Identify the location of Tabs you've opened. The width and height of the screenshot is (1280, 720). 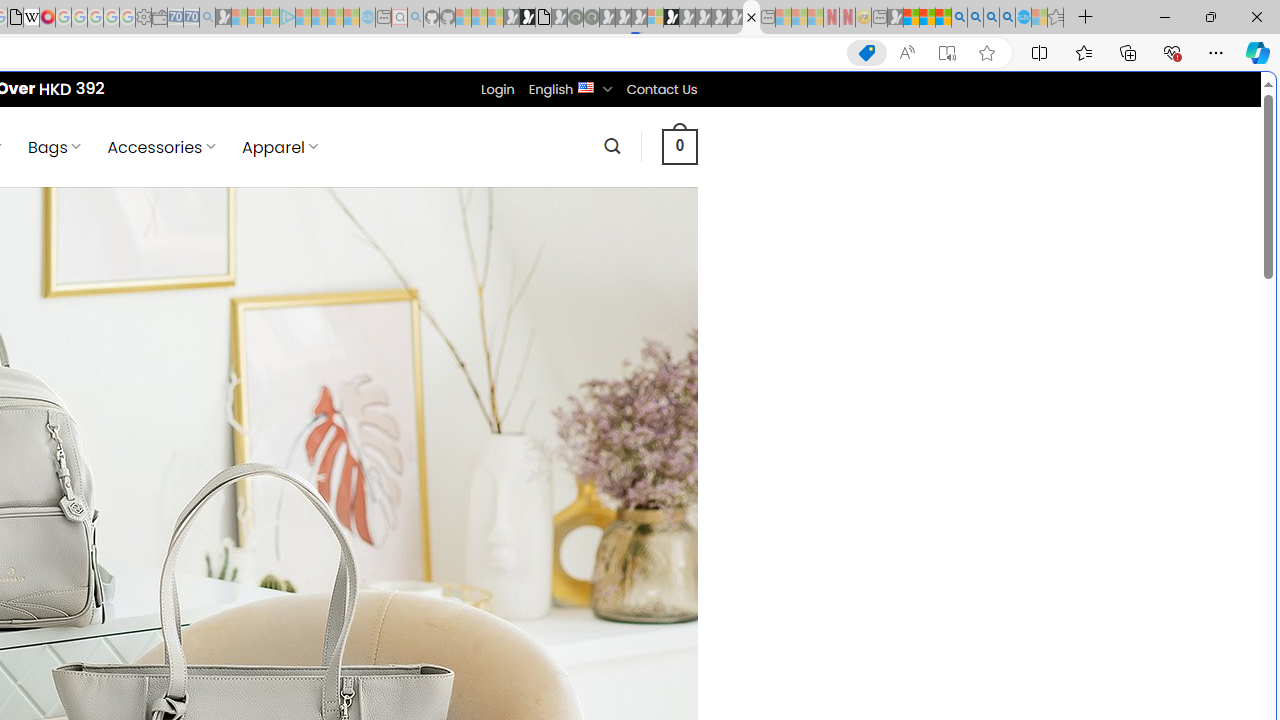
(276, 266).